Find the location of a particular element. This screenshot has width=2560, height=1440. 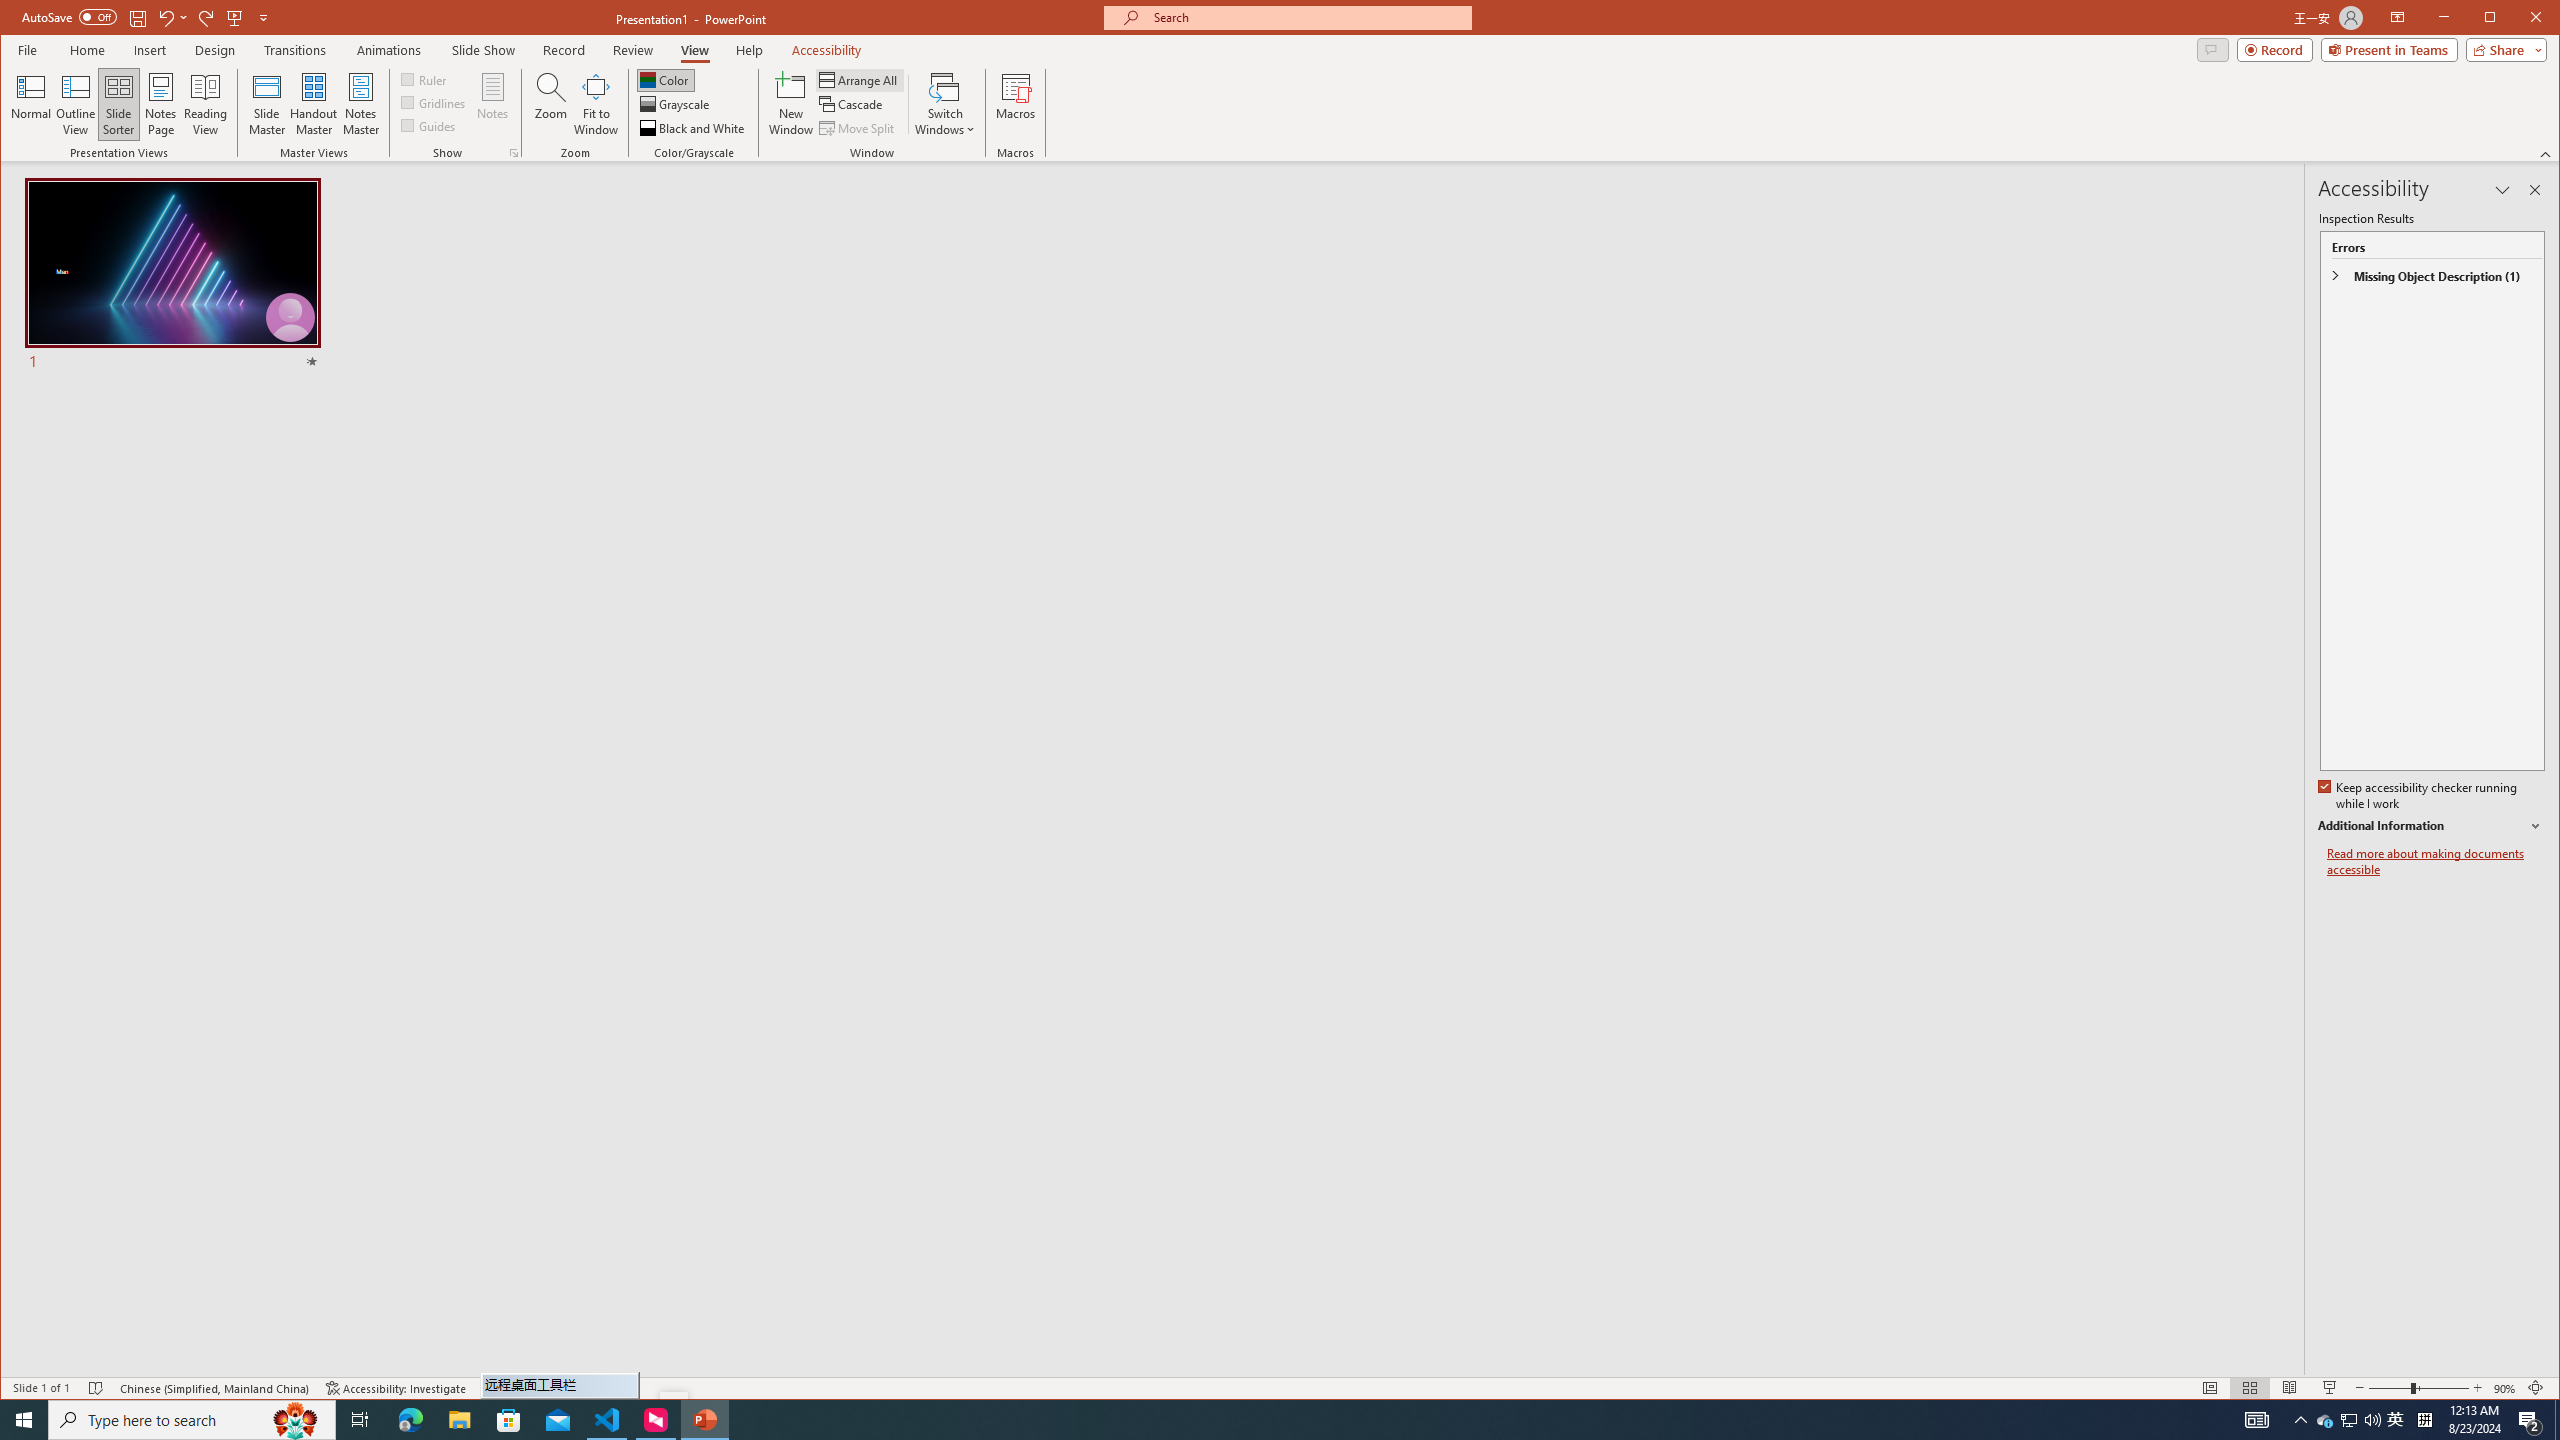

Notes Page is located at coordinates (160, 104).